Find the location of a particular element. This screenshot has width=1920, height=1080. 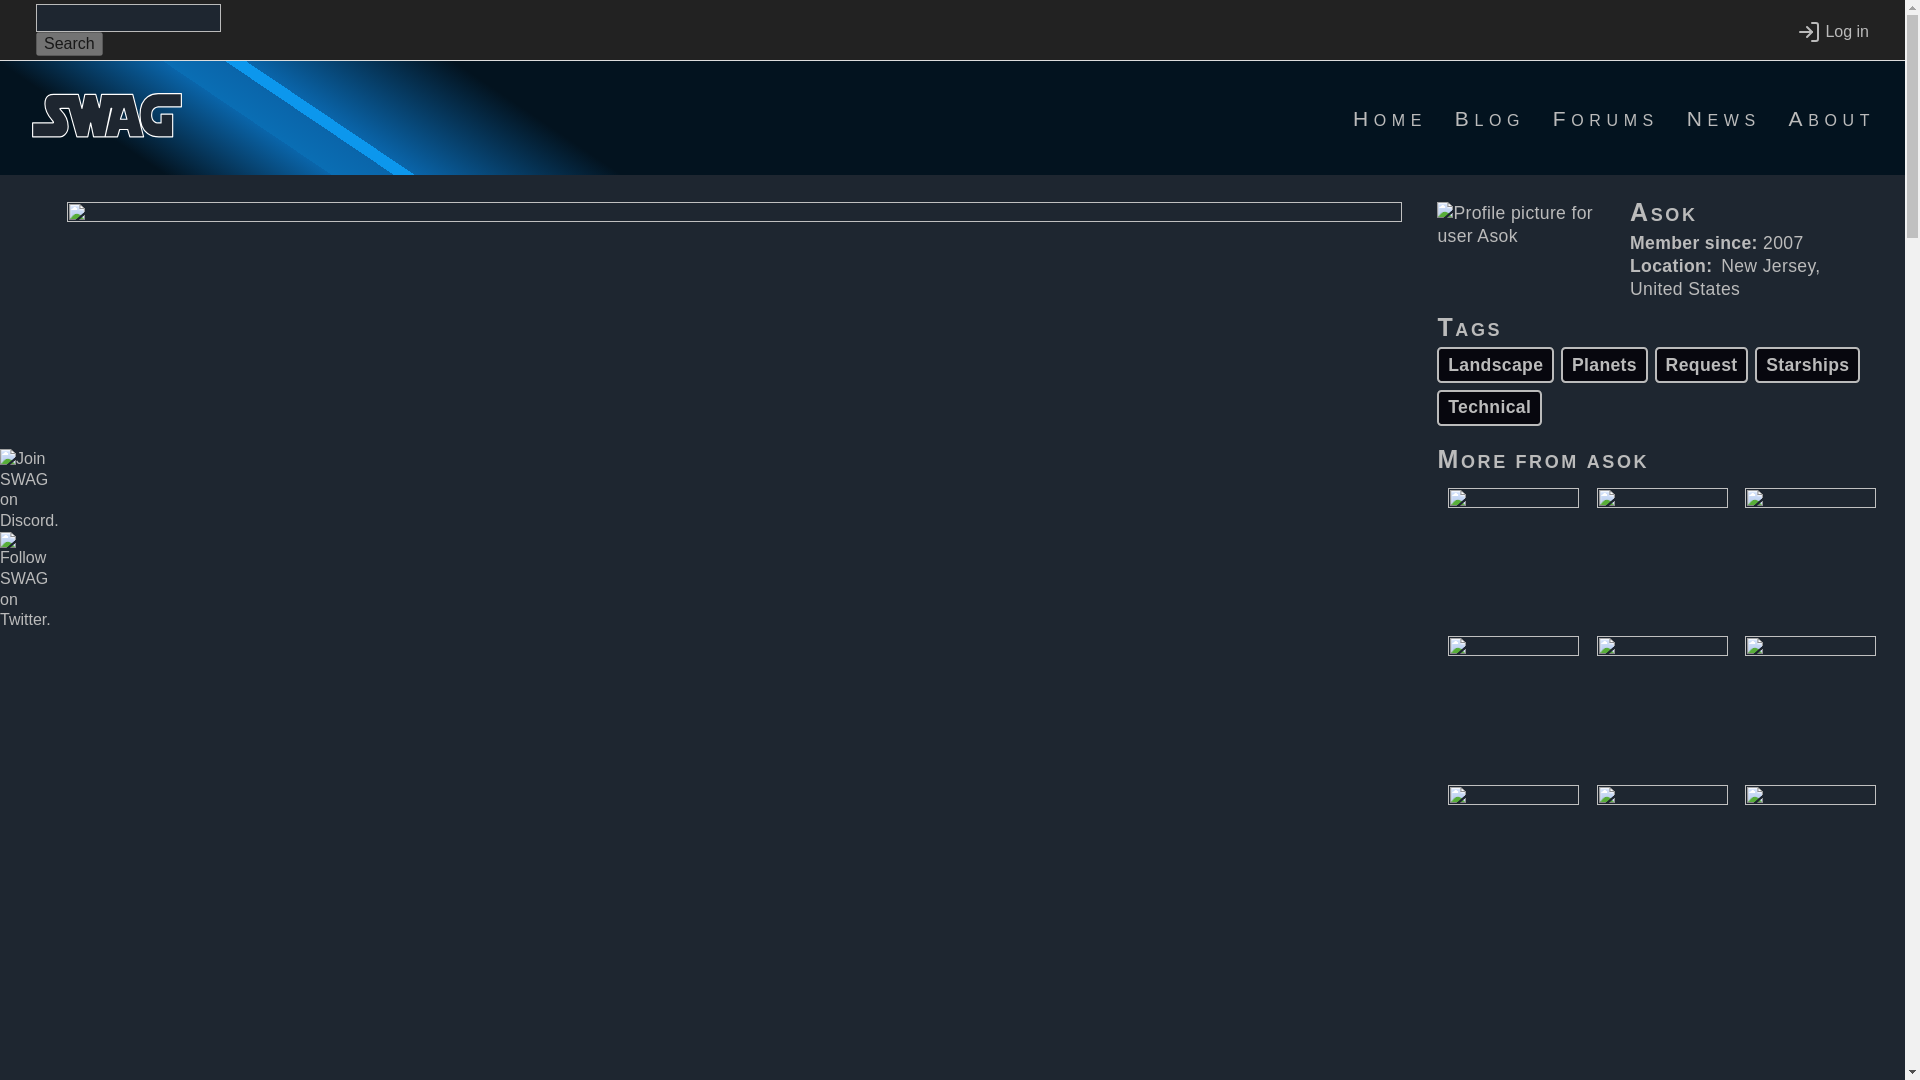

Blog is located at coordinates (1490, 118).